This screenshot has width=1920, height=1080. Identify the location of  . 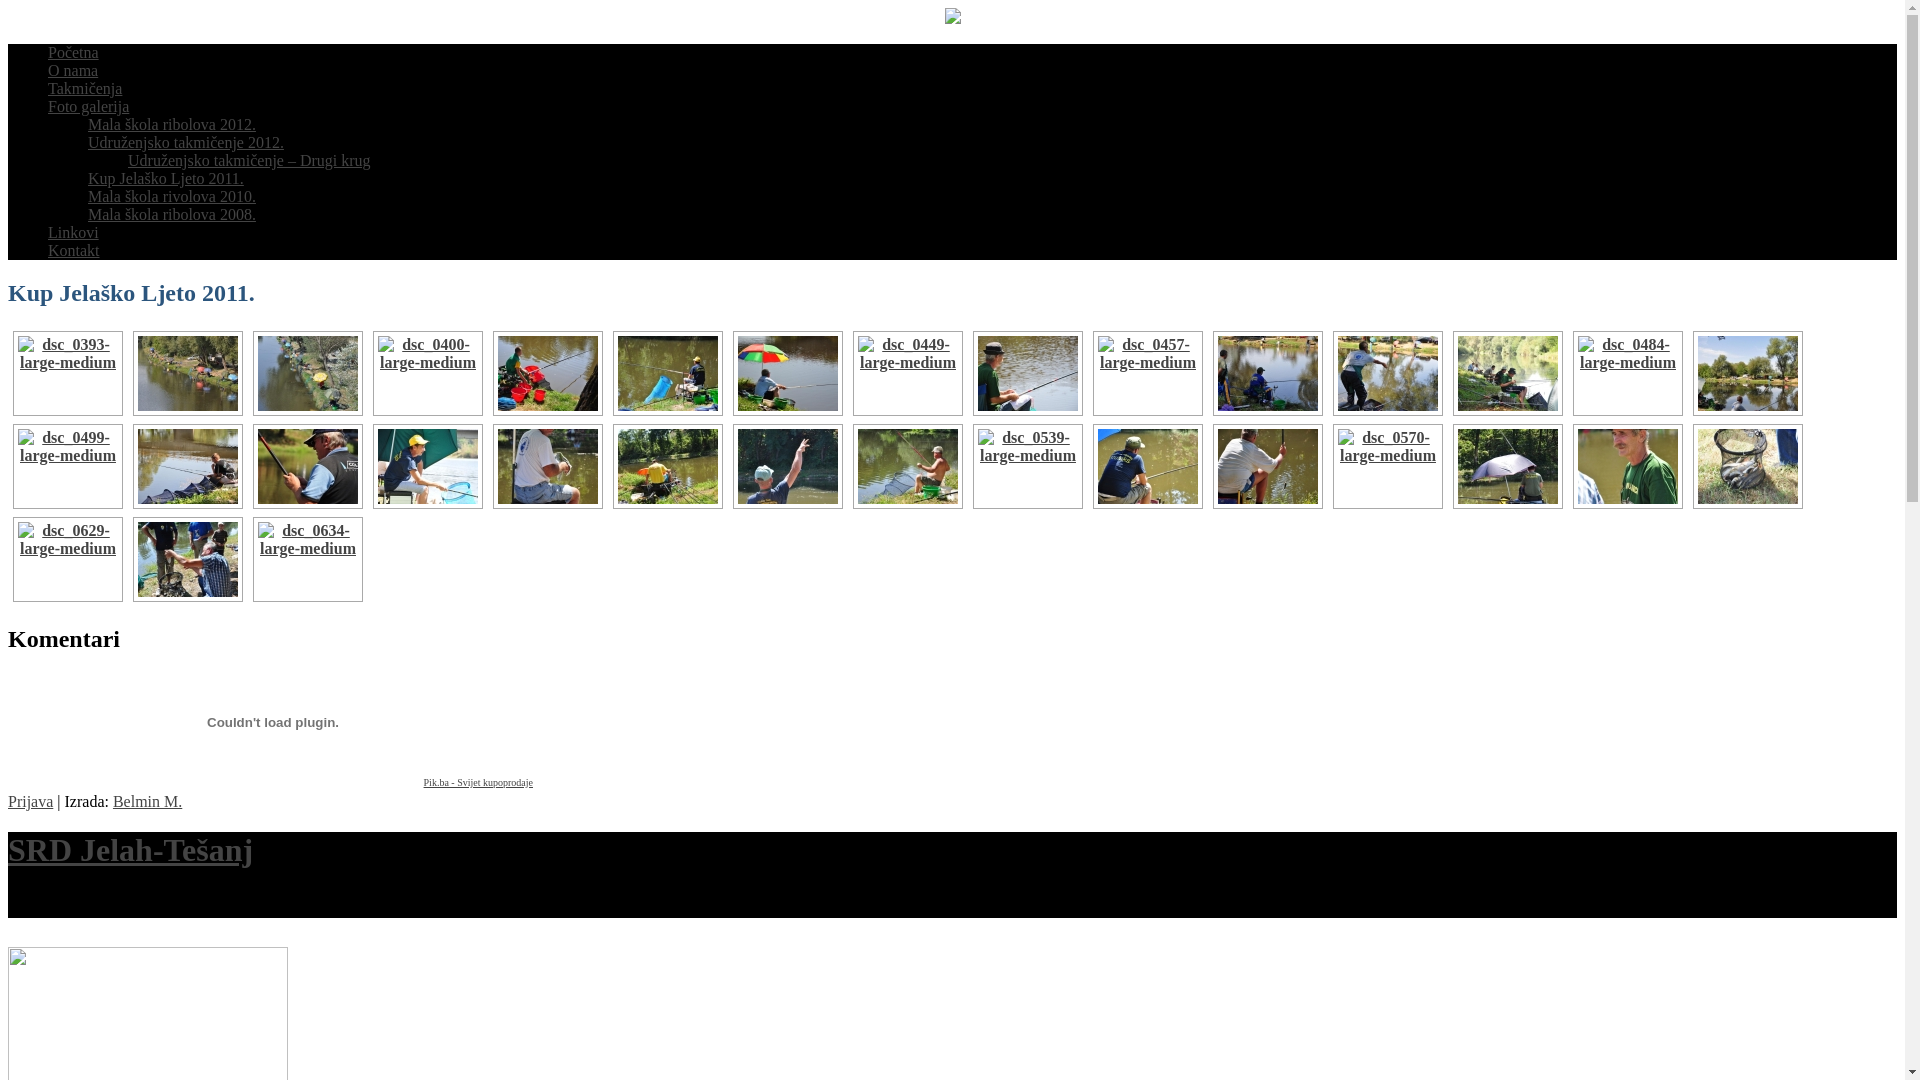
(1386, 466).